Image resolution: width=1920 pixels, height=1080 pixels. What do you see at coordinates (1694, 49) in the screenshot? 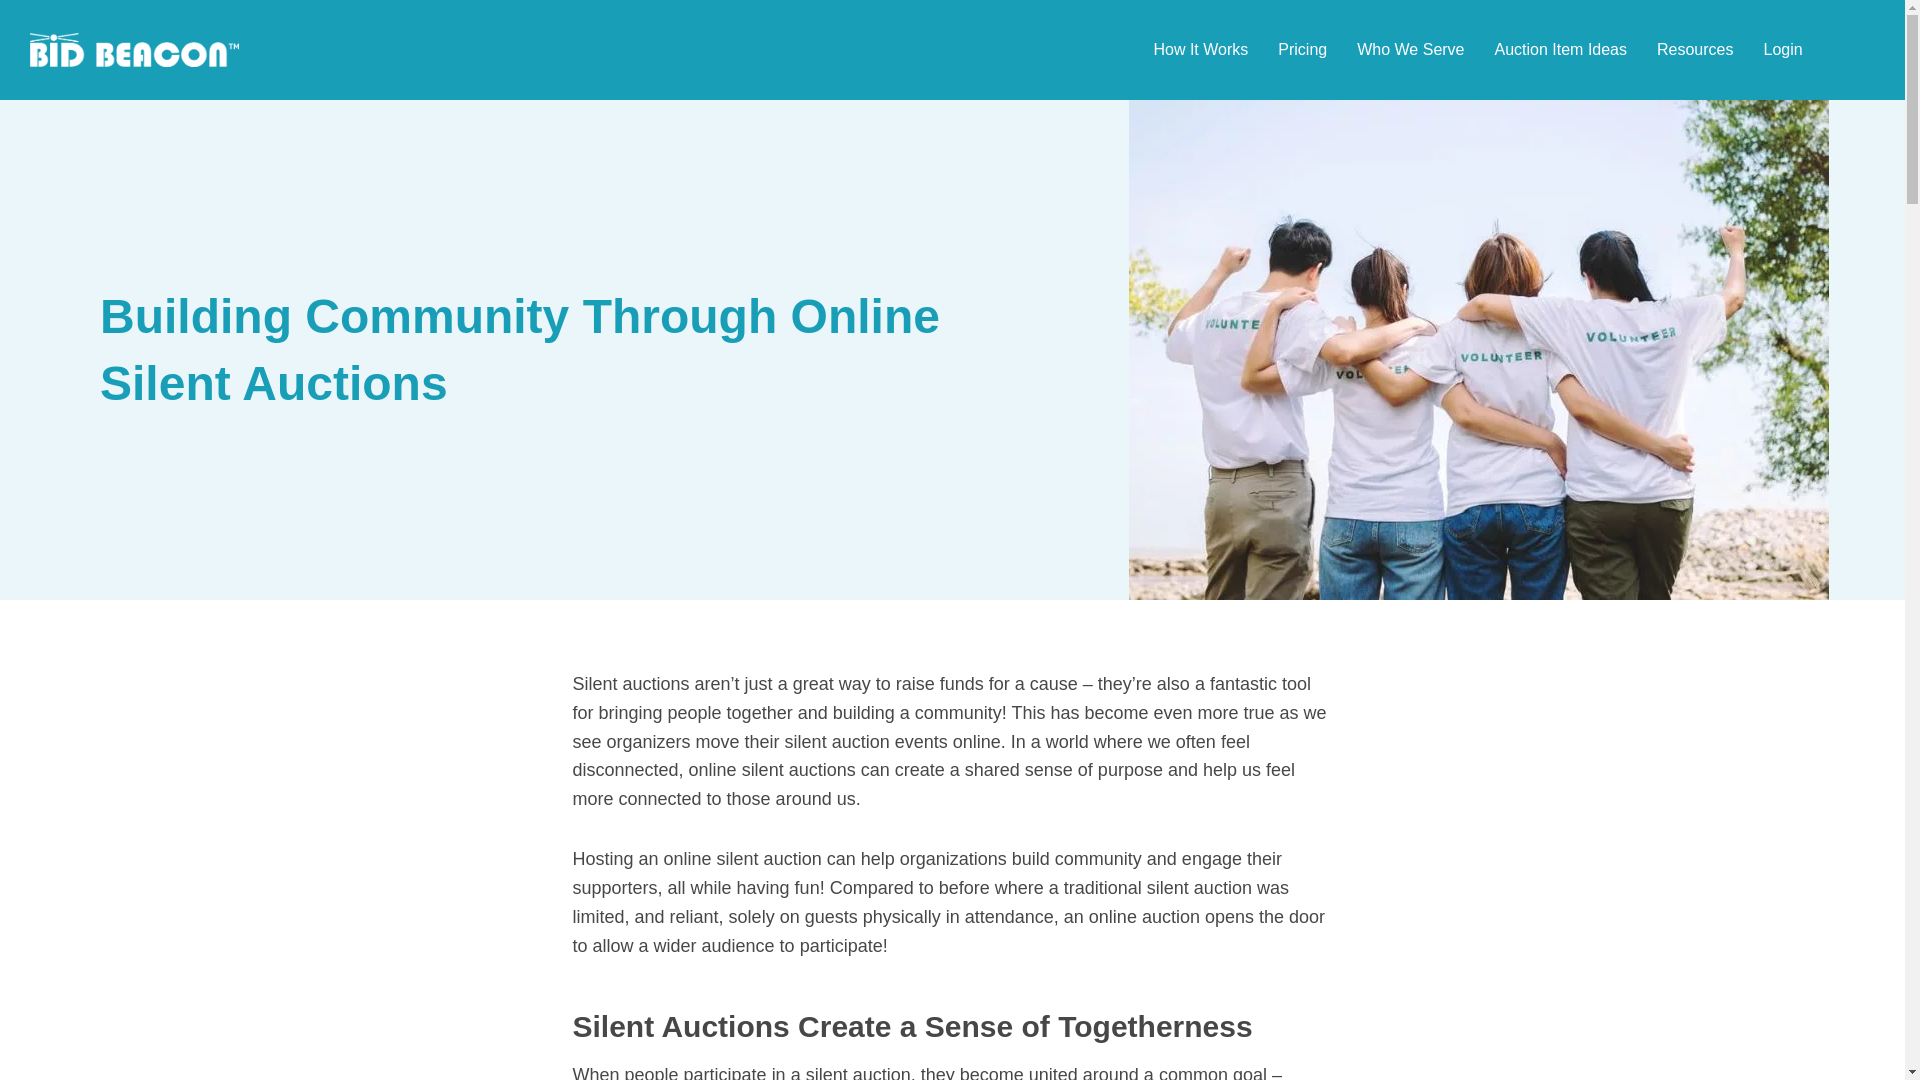
I see `Resources` at bounding box center [1694, 49].